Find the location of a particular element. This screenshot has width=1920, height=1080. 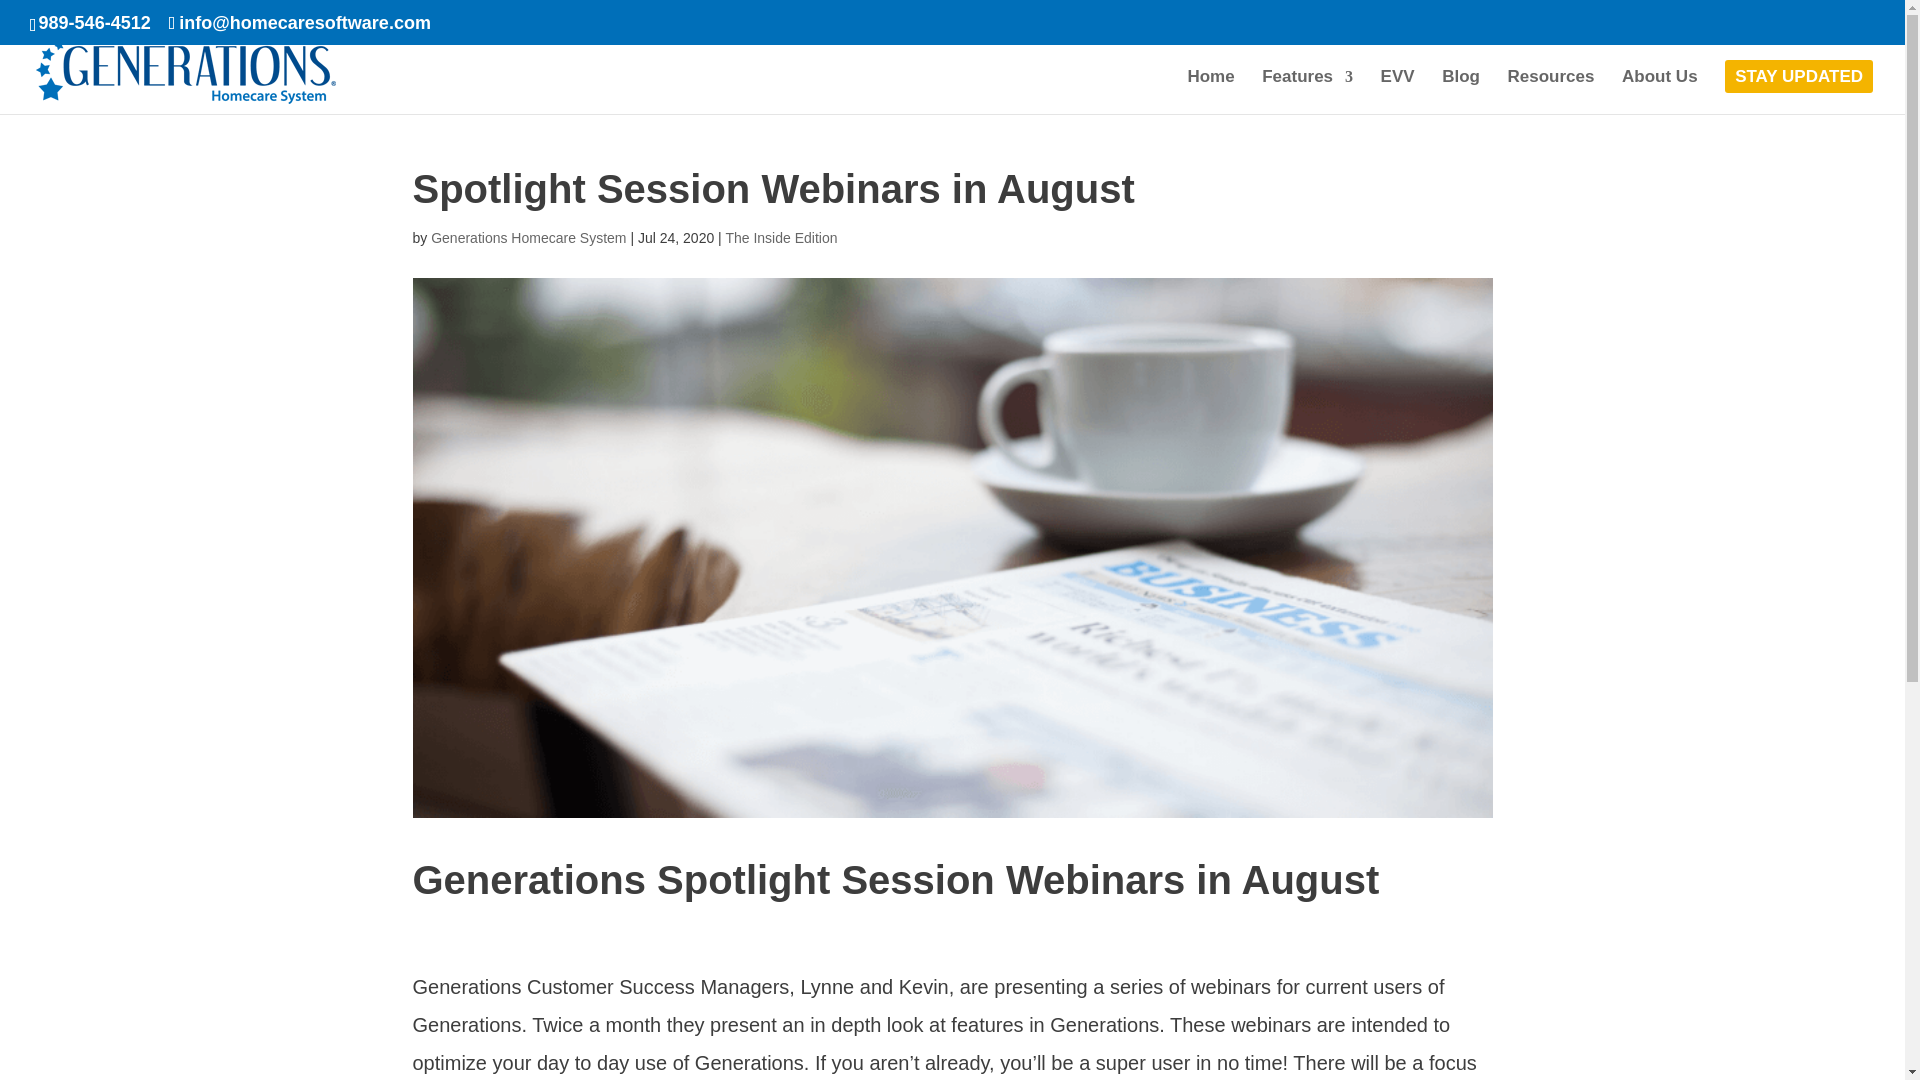

Resources is located at coordinates (1551, 92).